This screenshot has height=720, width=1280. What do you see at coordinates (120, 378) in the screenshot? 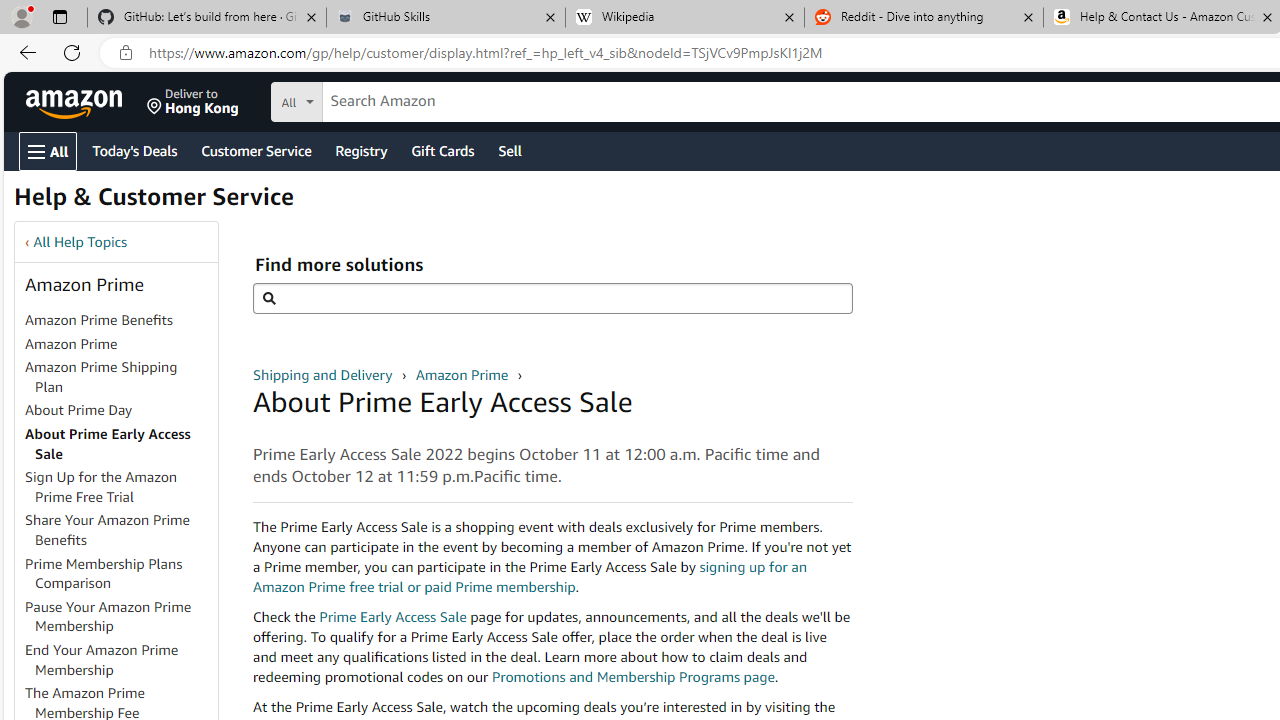
I see `Amazon Prime Shipping Plan` at bounding box center [120, 378].